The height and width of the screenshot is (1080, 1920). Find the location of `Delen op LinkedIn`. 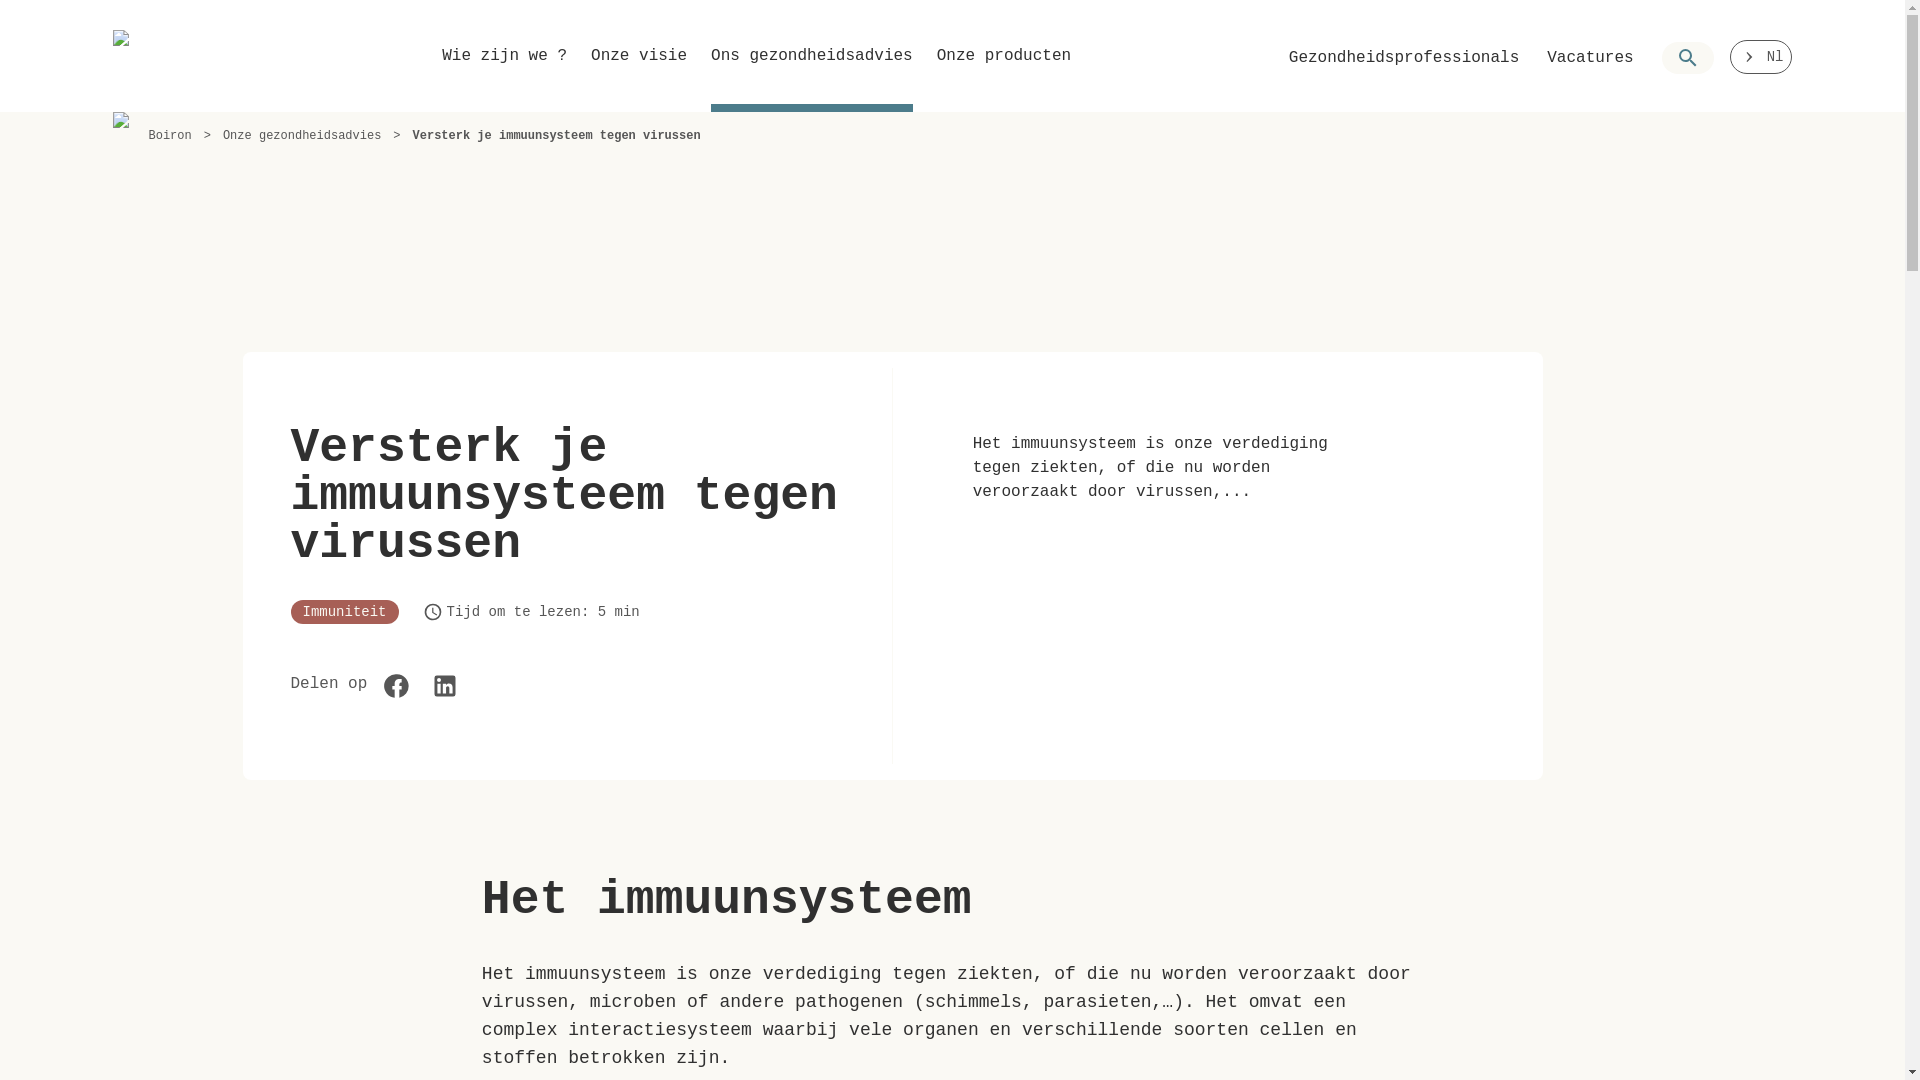

Delen op LinkedIn is located at coordinates (445, 686).